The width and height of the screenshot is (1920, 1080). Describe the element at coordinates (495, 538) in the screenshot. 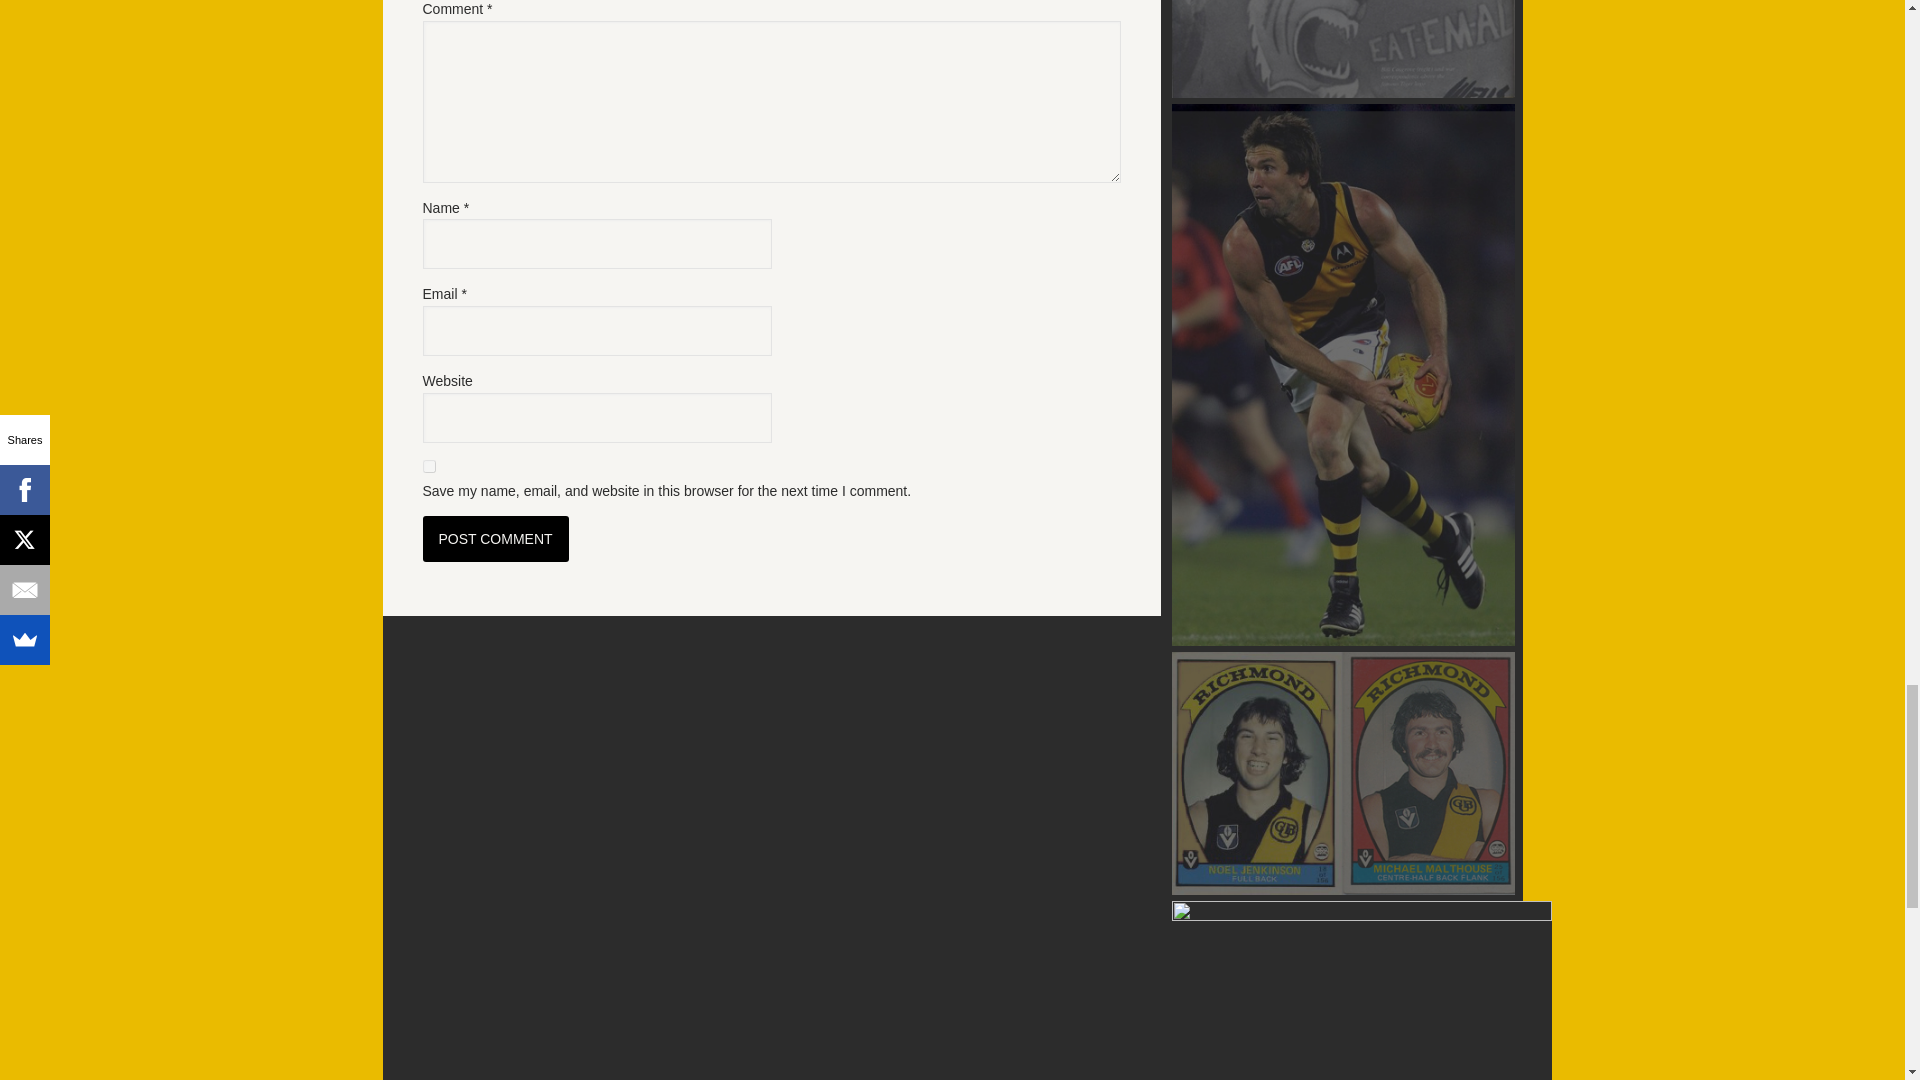

I see `Post Comment` at that location.